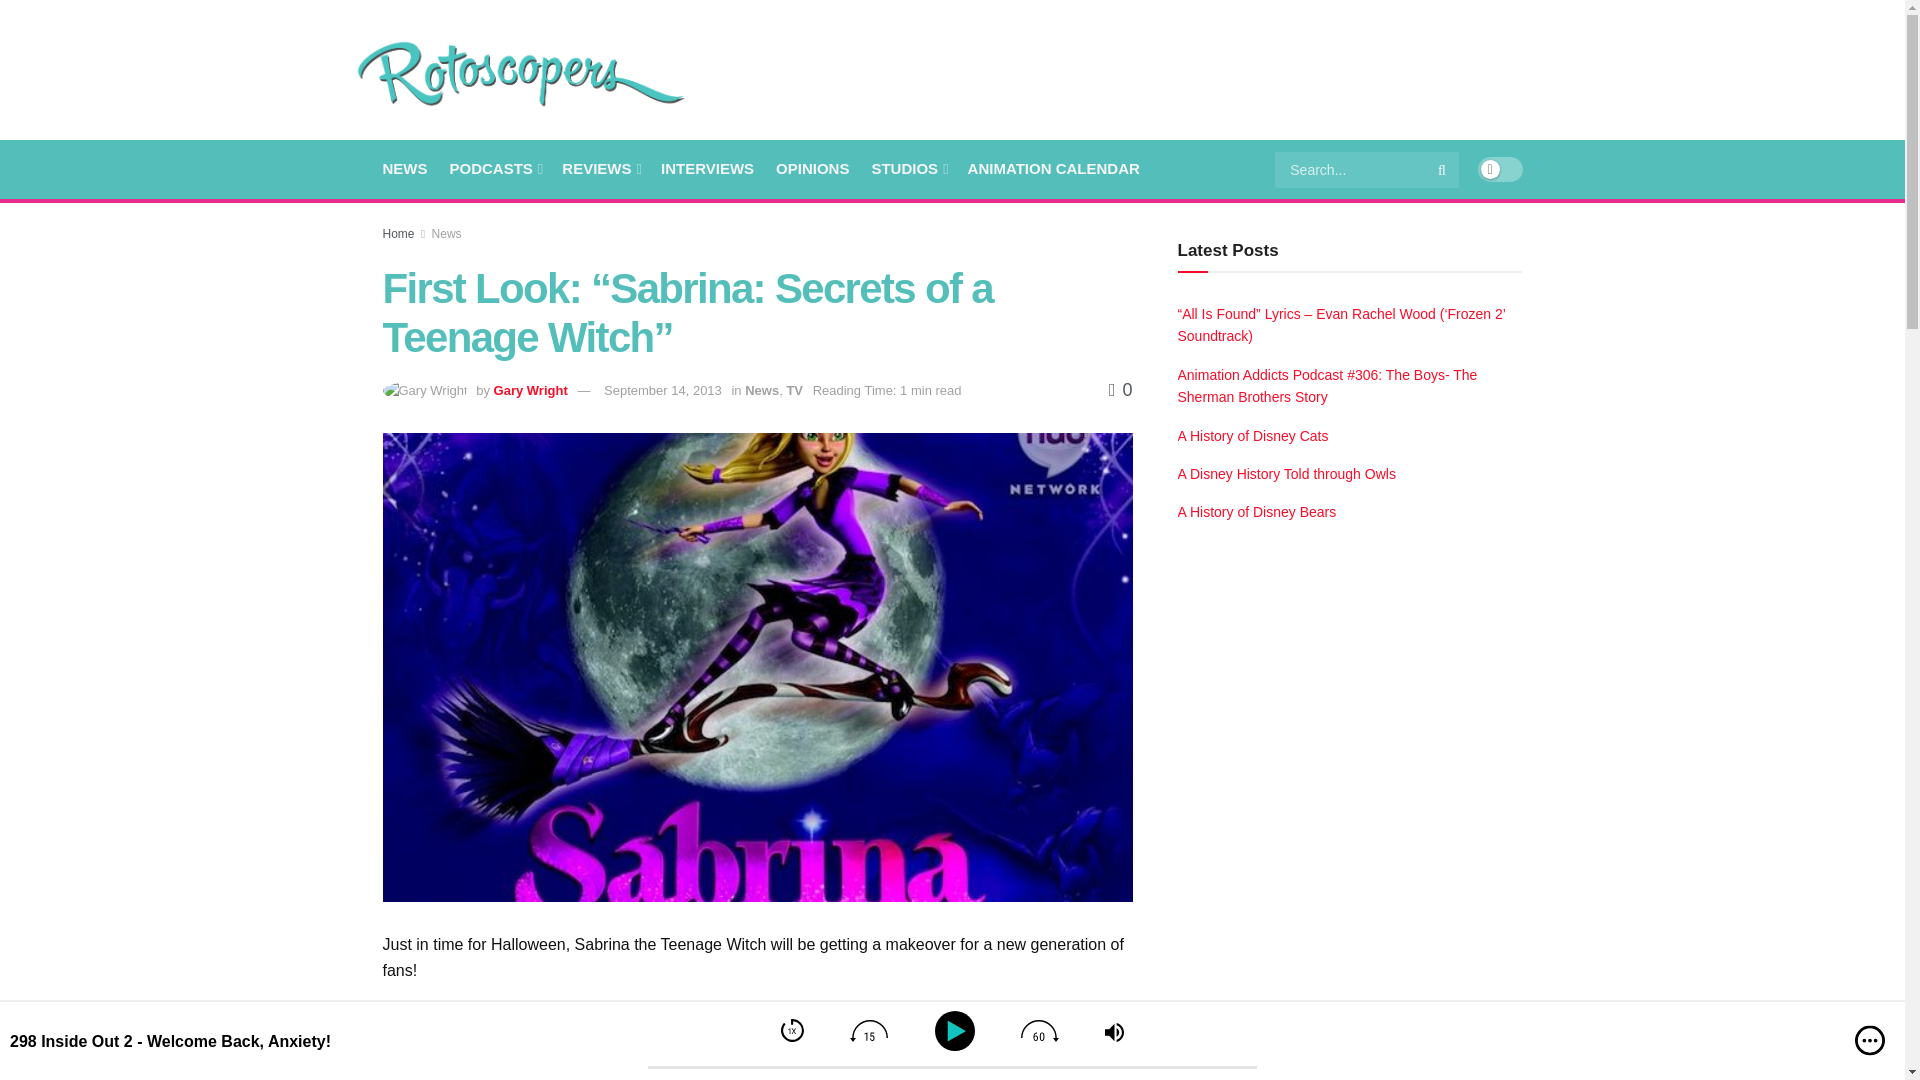 This screenshot has width=1920, height=1080. Describe the element at coordinates (495, 168) in the screenshot. I see `PODCASTS` at that location.